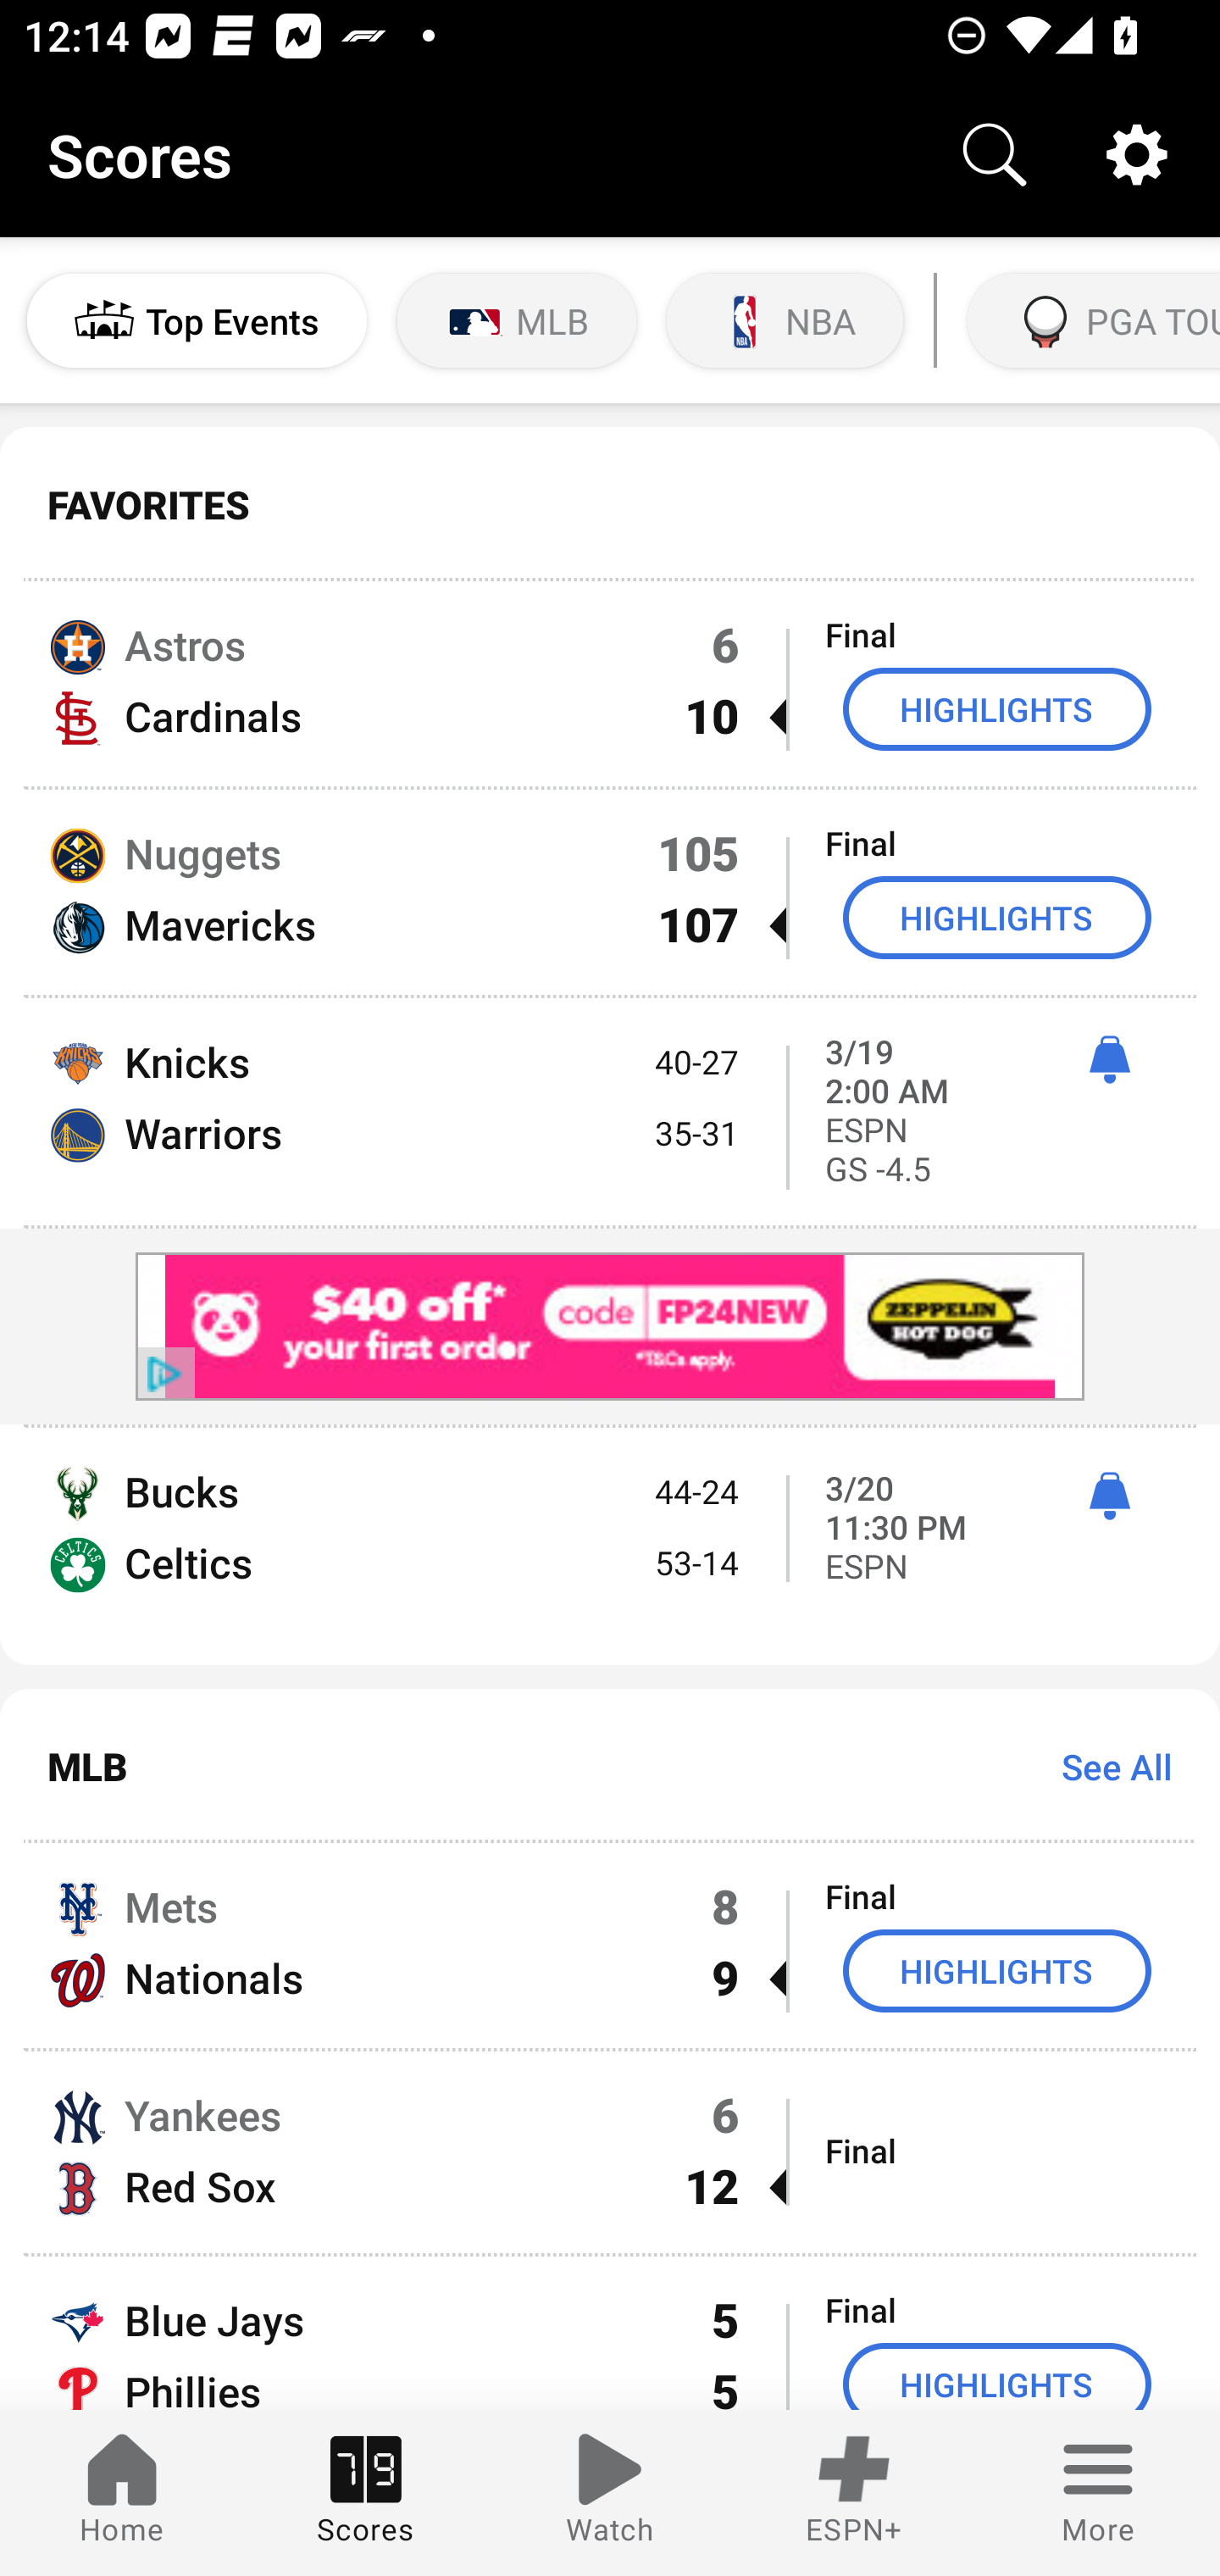  What do you see at coordinates (517, 320) in the screenshot?
I see `MLB` at bounding box center [517, 320].